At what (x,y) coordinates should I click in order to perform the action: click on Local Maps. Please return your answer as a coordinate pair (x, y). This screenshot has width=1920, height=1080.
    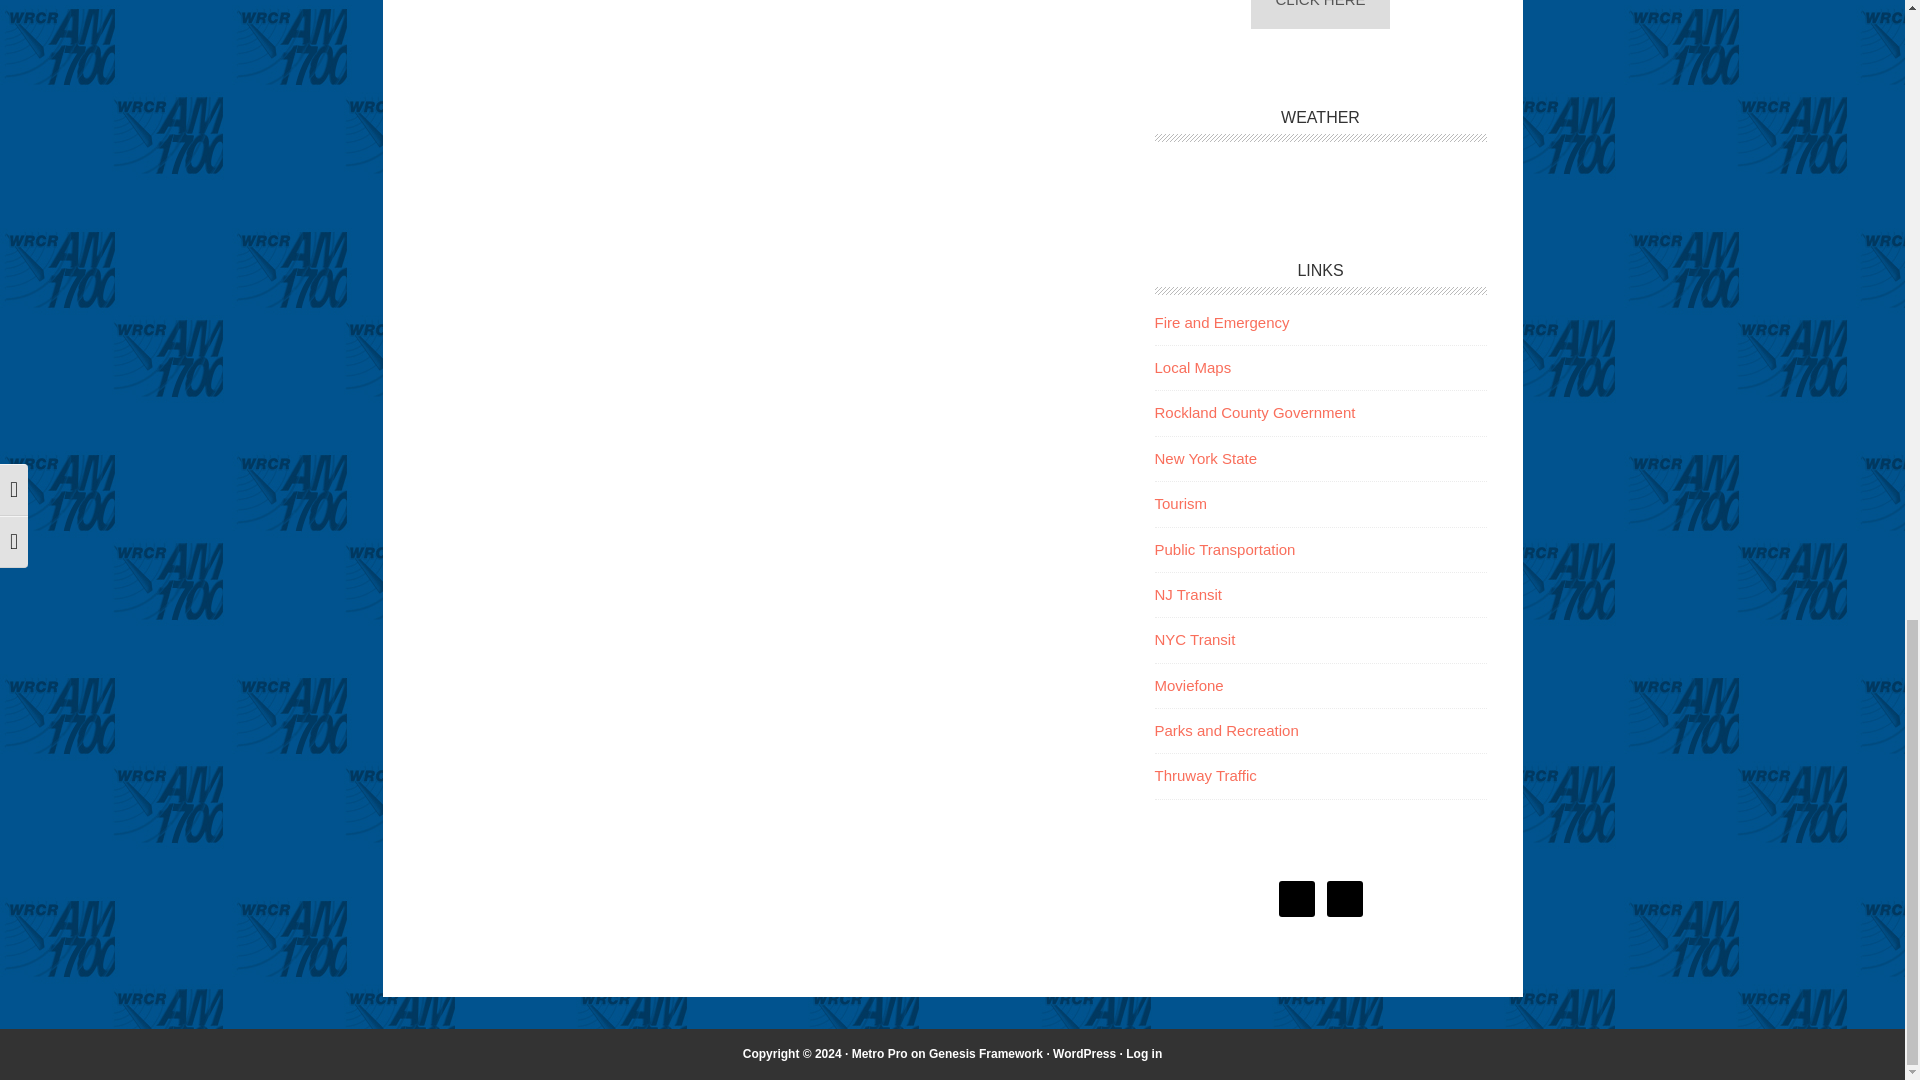
    Looking at the image, I should click on (1192, 366).